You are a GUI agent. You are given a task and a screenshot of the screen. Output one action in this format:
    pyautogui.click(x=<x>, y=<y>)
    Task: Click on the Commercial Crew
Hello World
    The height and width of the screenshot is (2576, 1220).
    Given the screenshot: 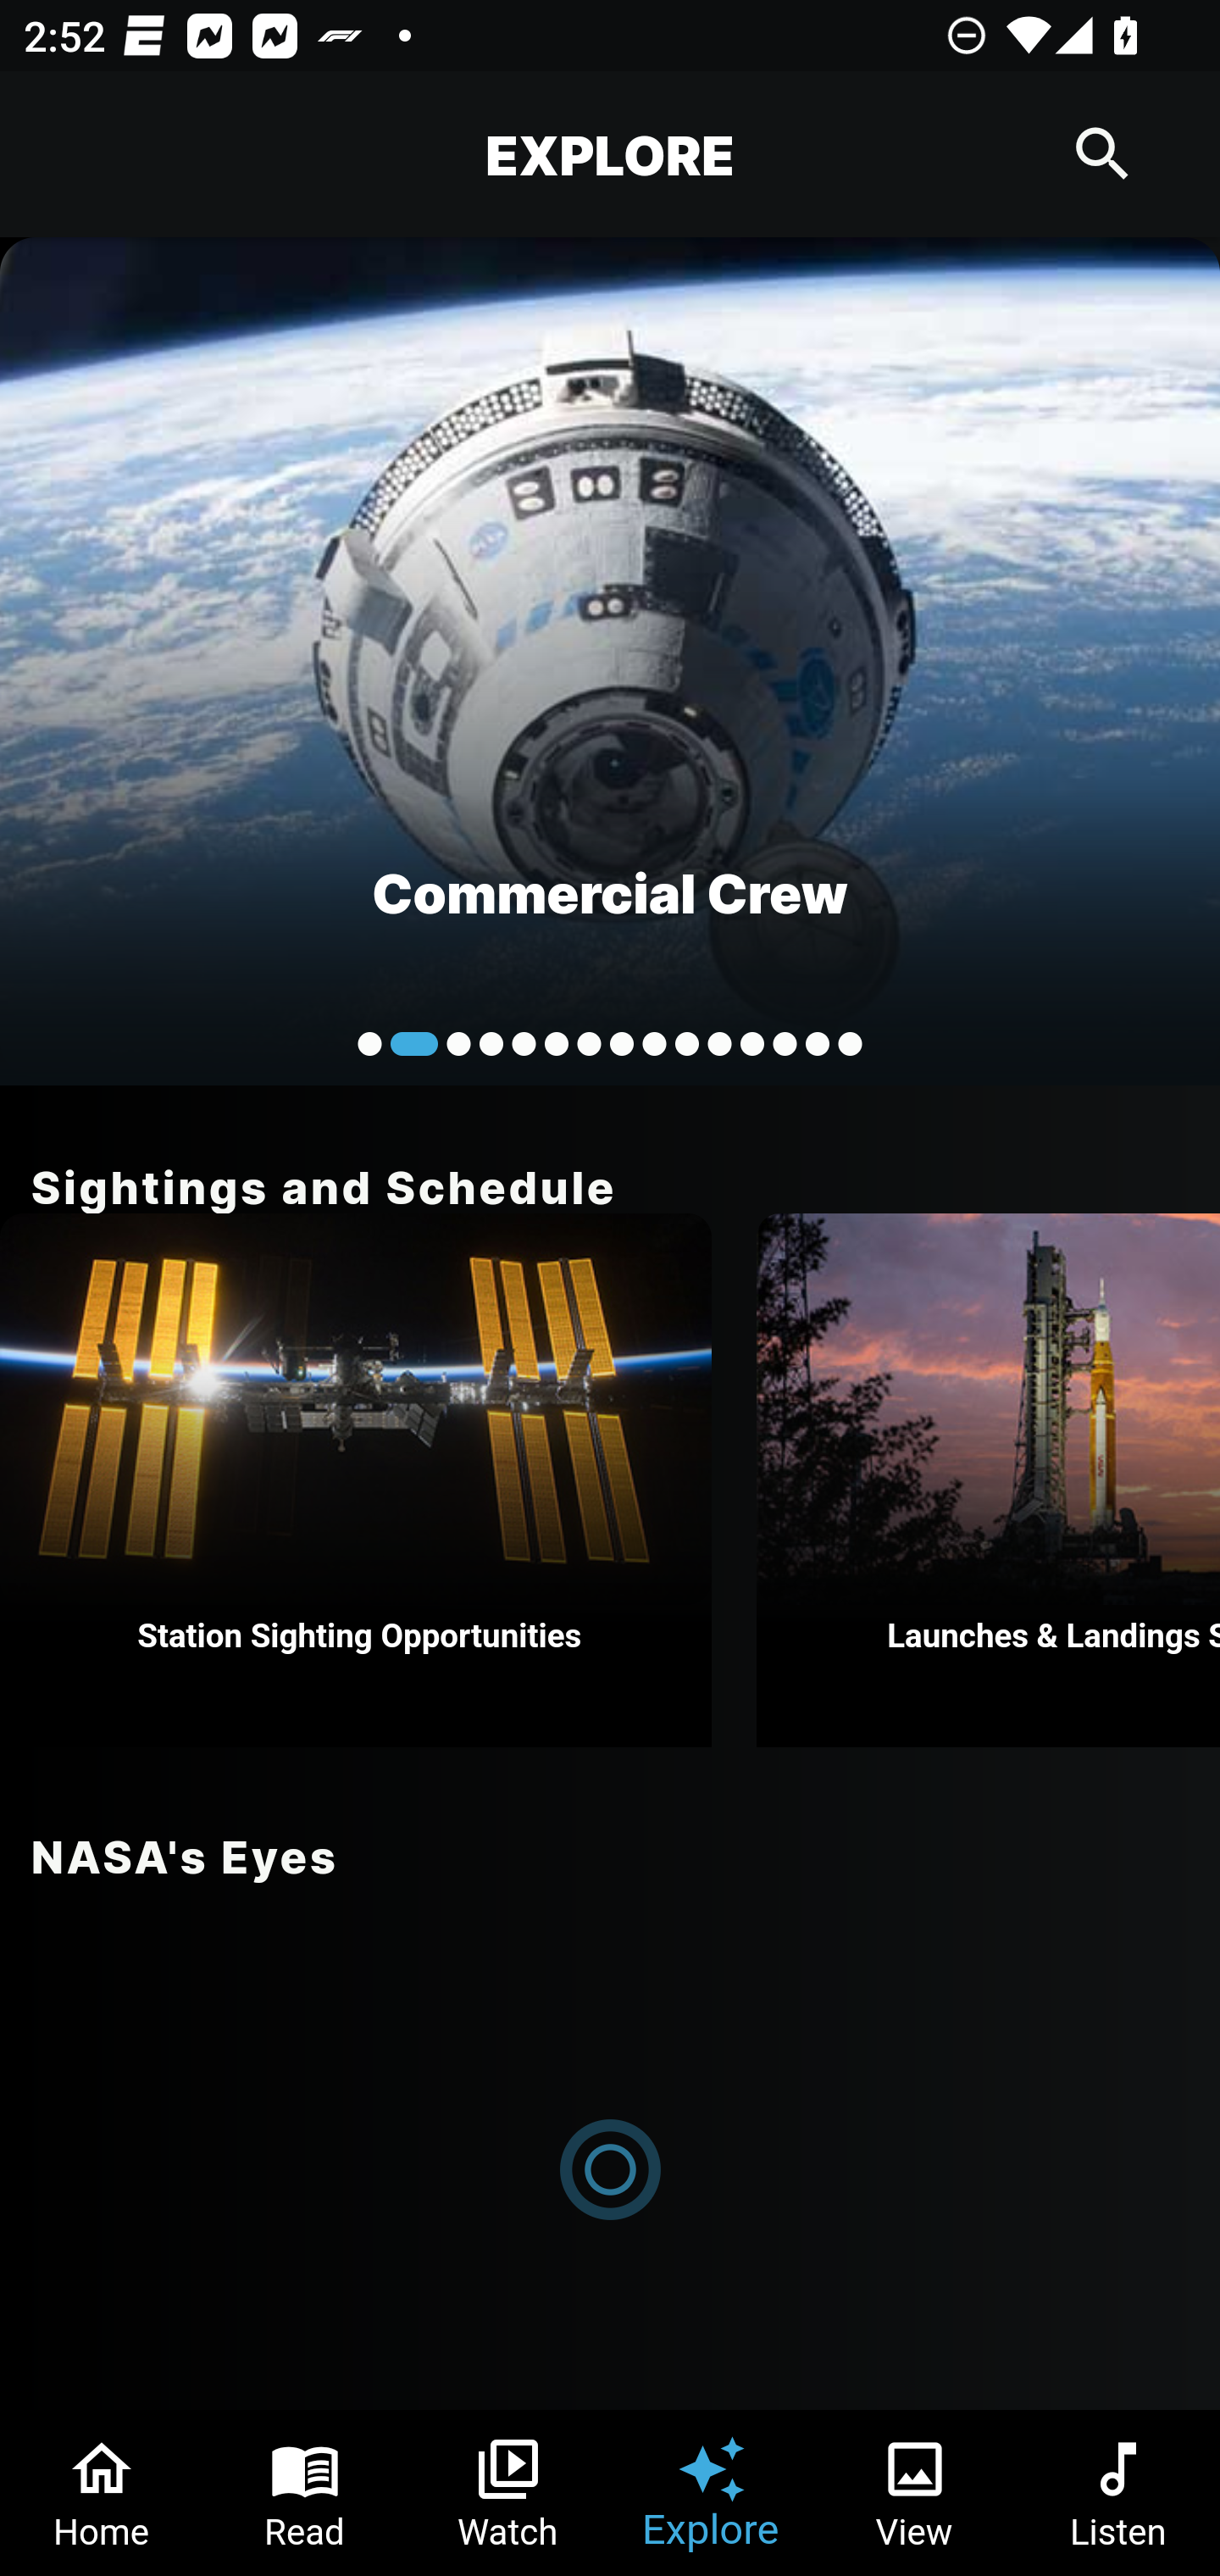 What is the action you would take?
    pyautogui.click(x=610, y=660)
    